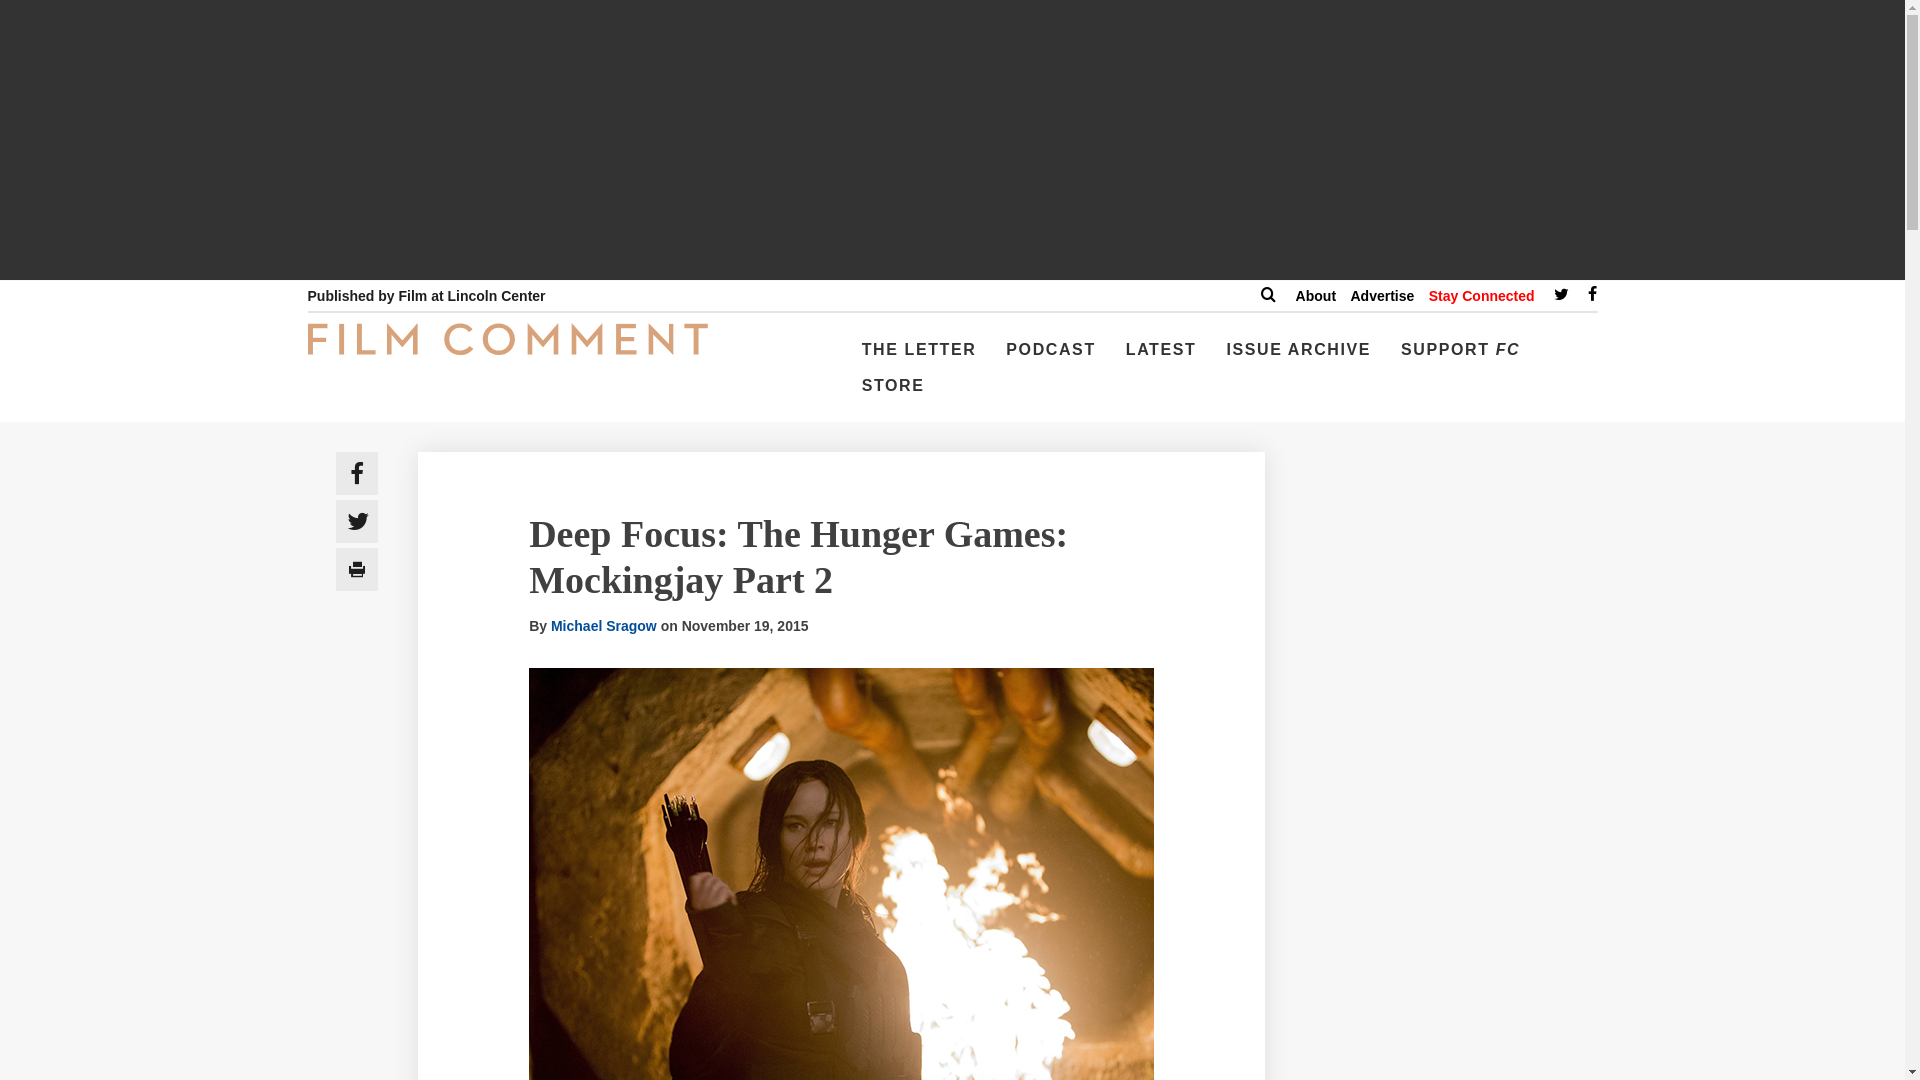 This screenshot has height=1080, width=1920. I want to click on Advertise, so click(1381, 296).